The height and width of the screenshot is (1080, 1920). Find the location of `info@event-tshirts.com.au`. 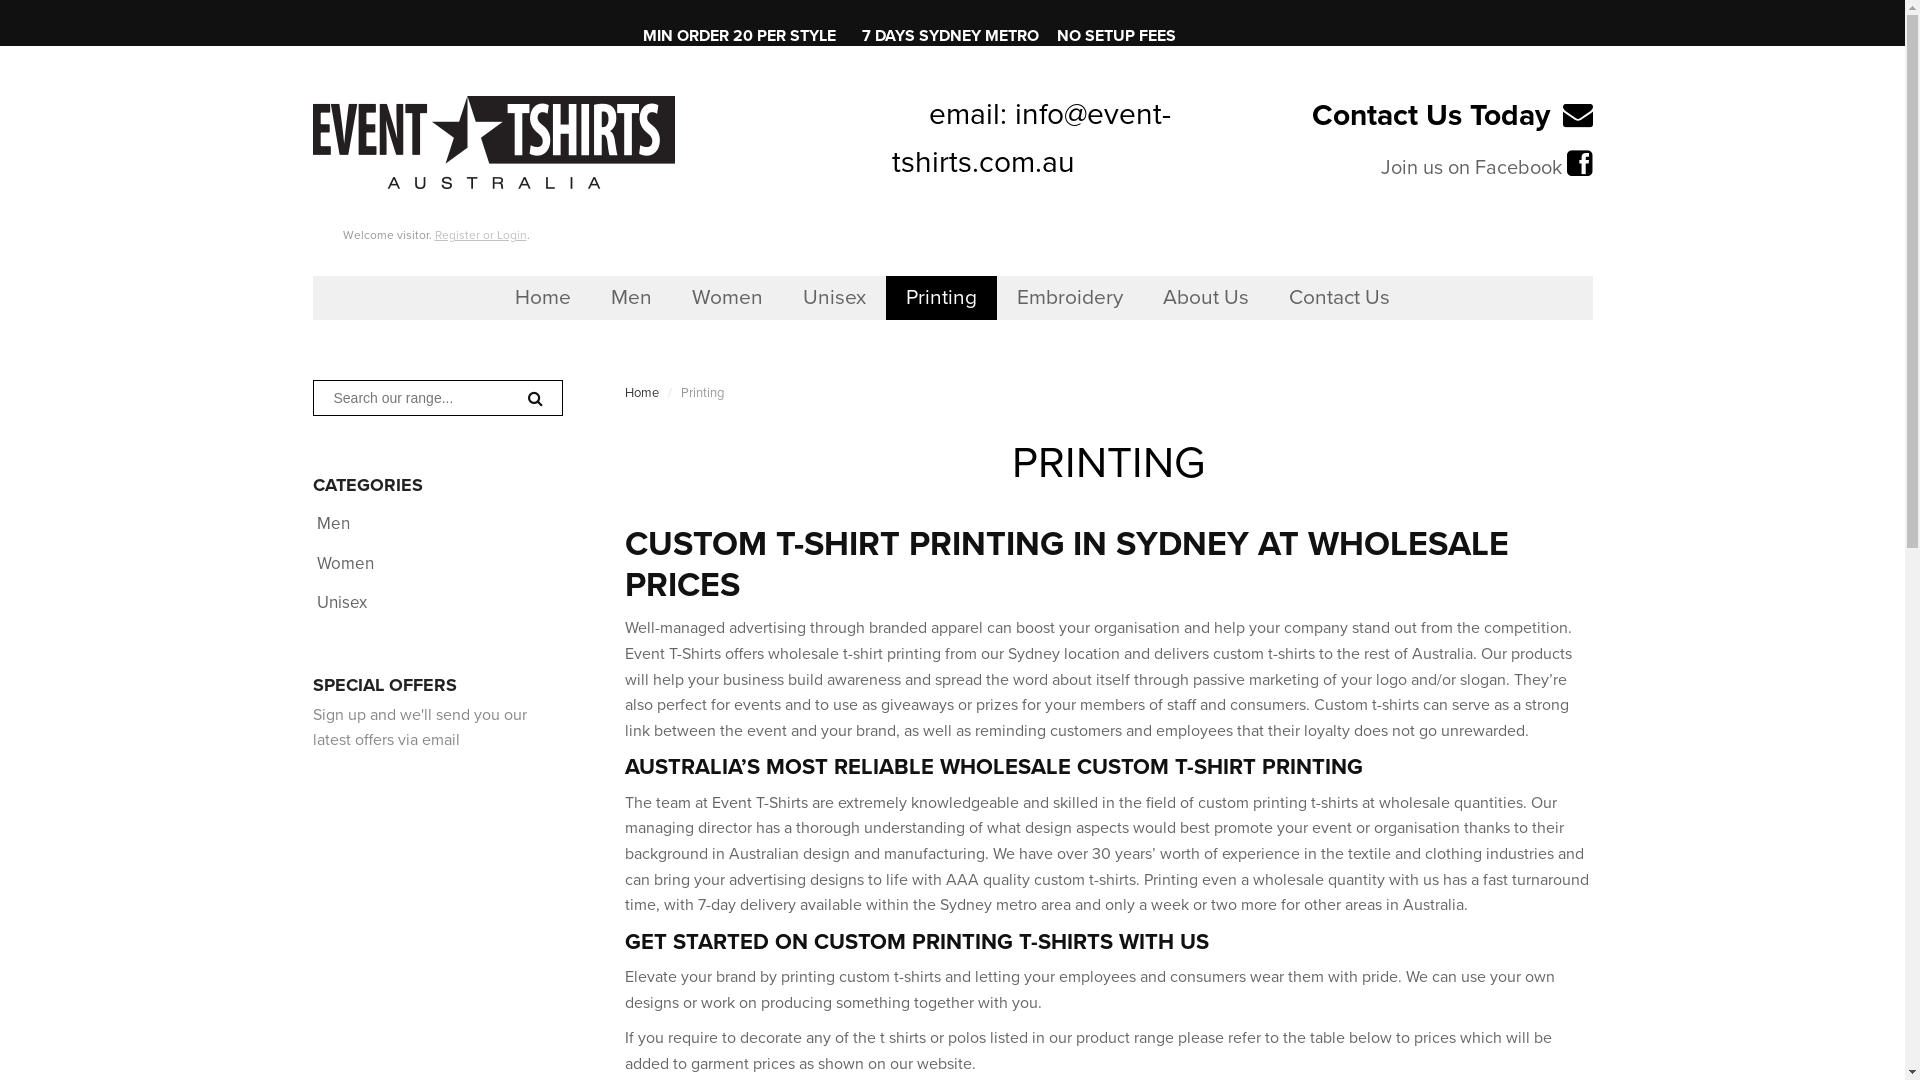

info@event-tshirts.com.au is located at coordinates (1032, 138).